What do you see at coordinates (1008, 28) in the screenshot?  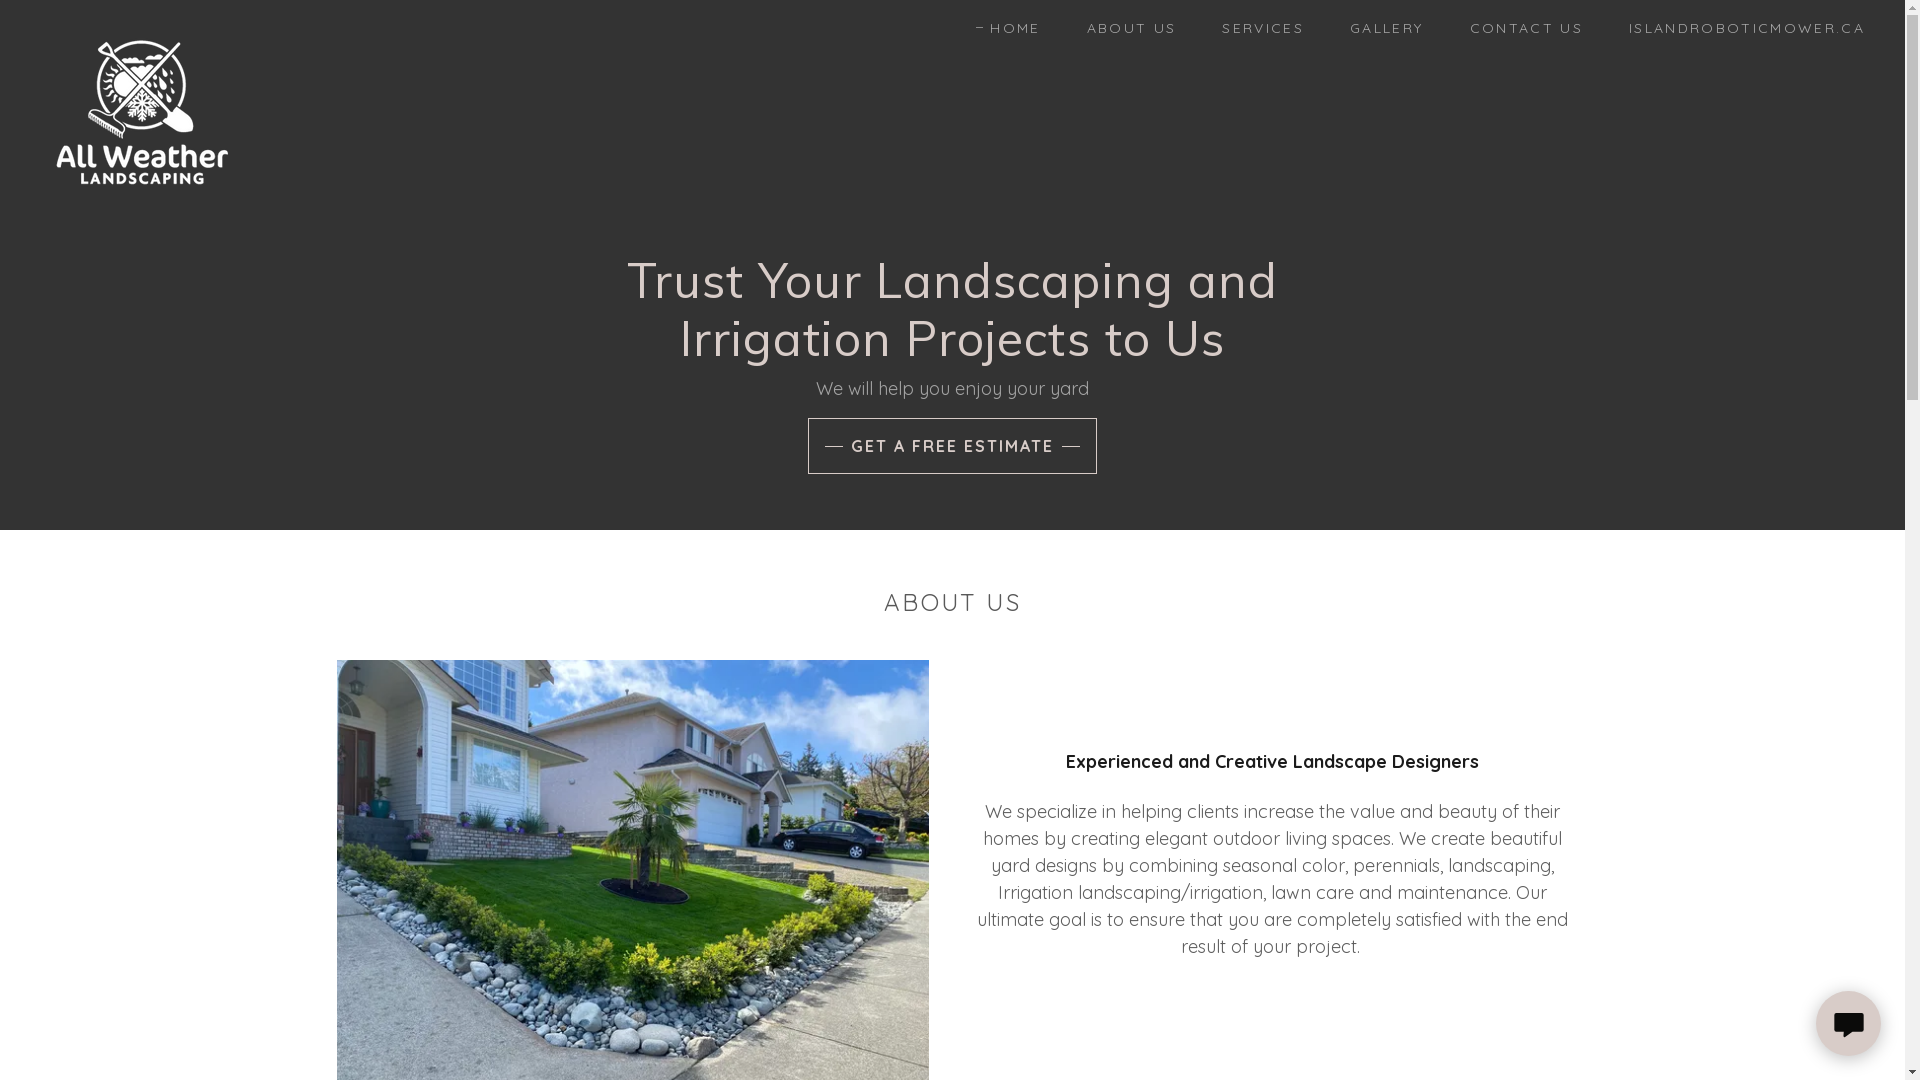 I see `HOME` at bounding box center [1008, 28].